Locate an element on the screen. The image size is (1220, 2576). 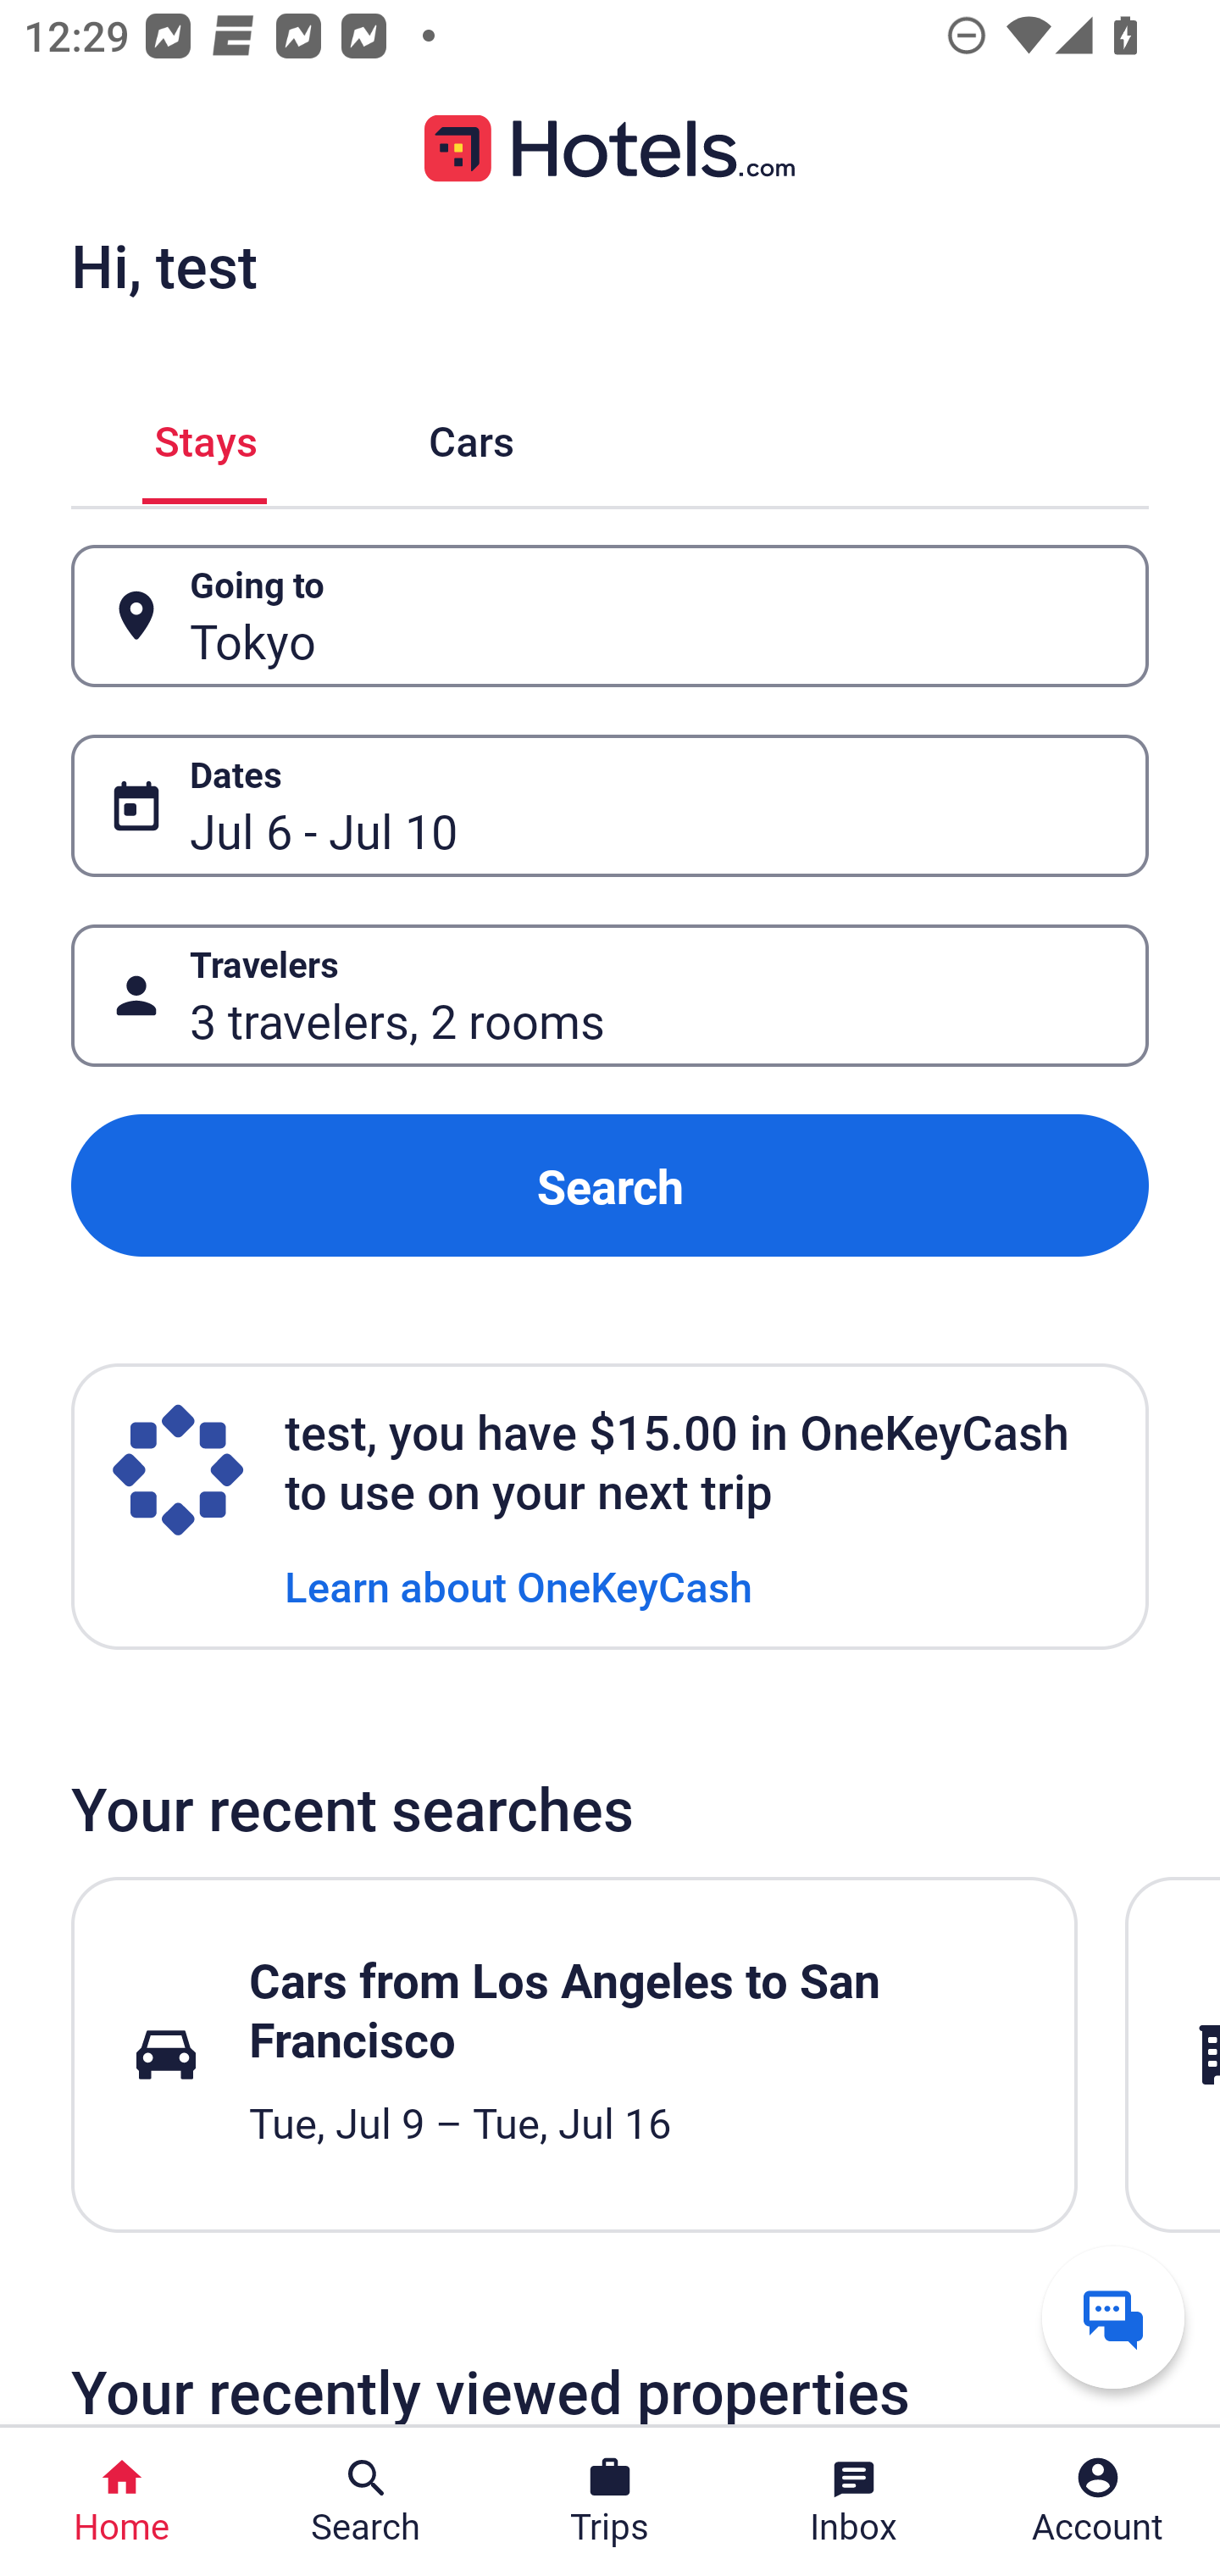
Account Profile. Button is located at coordinates (1098, 2501).